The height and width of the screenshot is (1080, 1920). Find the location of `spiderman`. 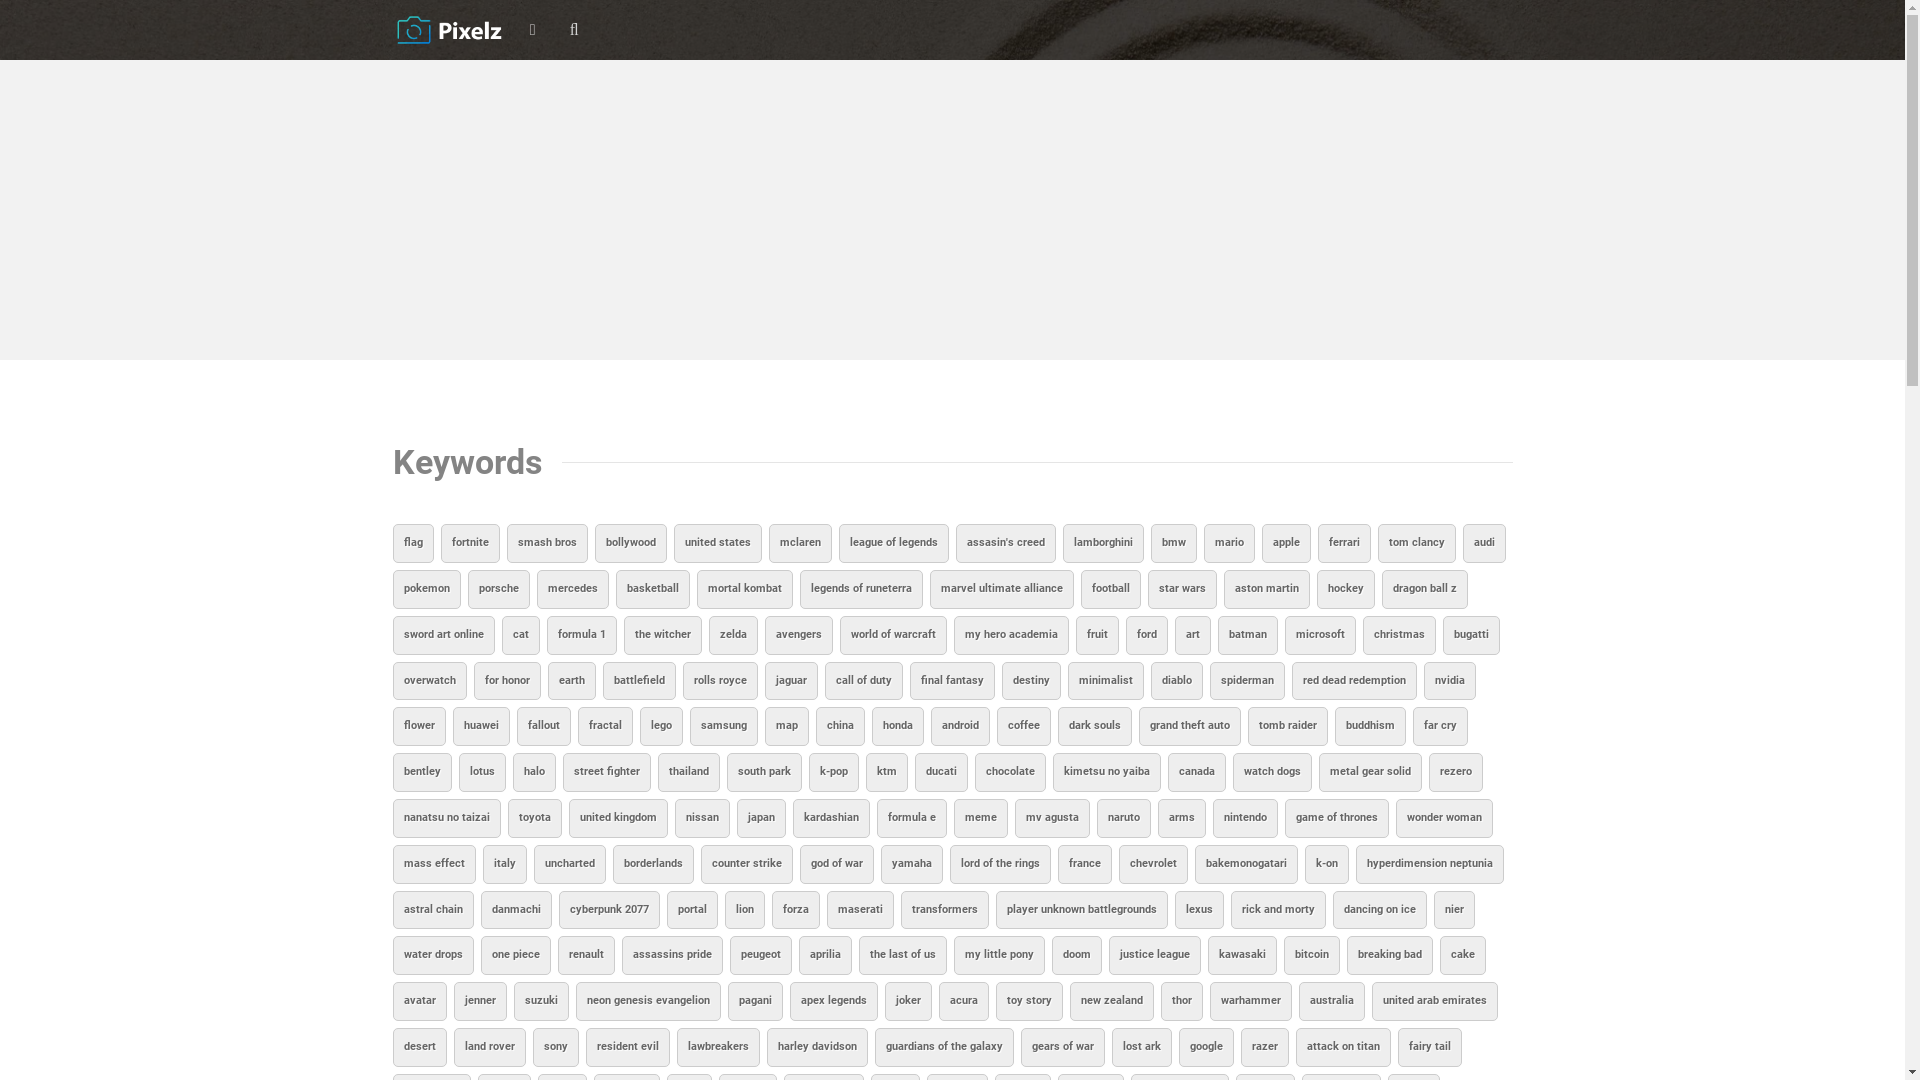

spiderman is located at coordinates (1248, 682).